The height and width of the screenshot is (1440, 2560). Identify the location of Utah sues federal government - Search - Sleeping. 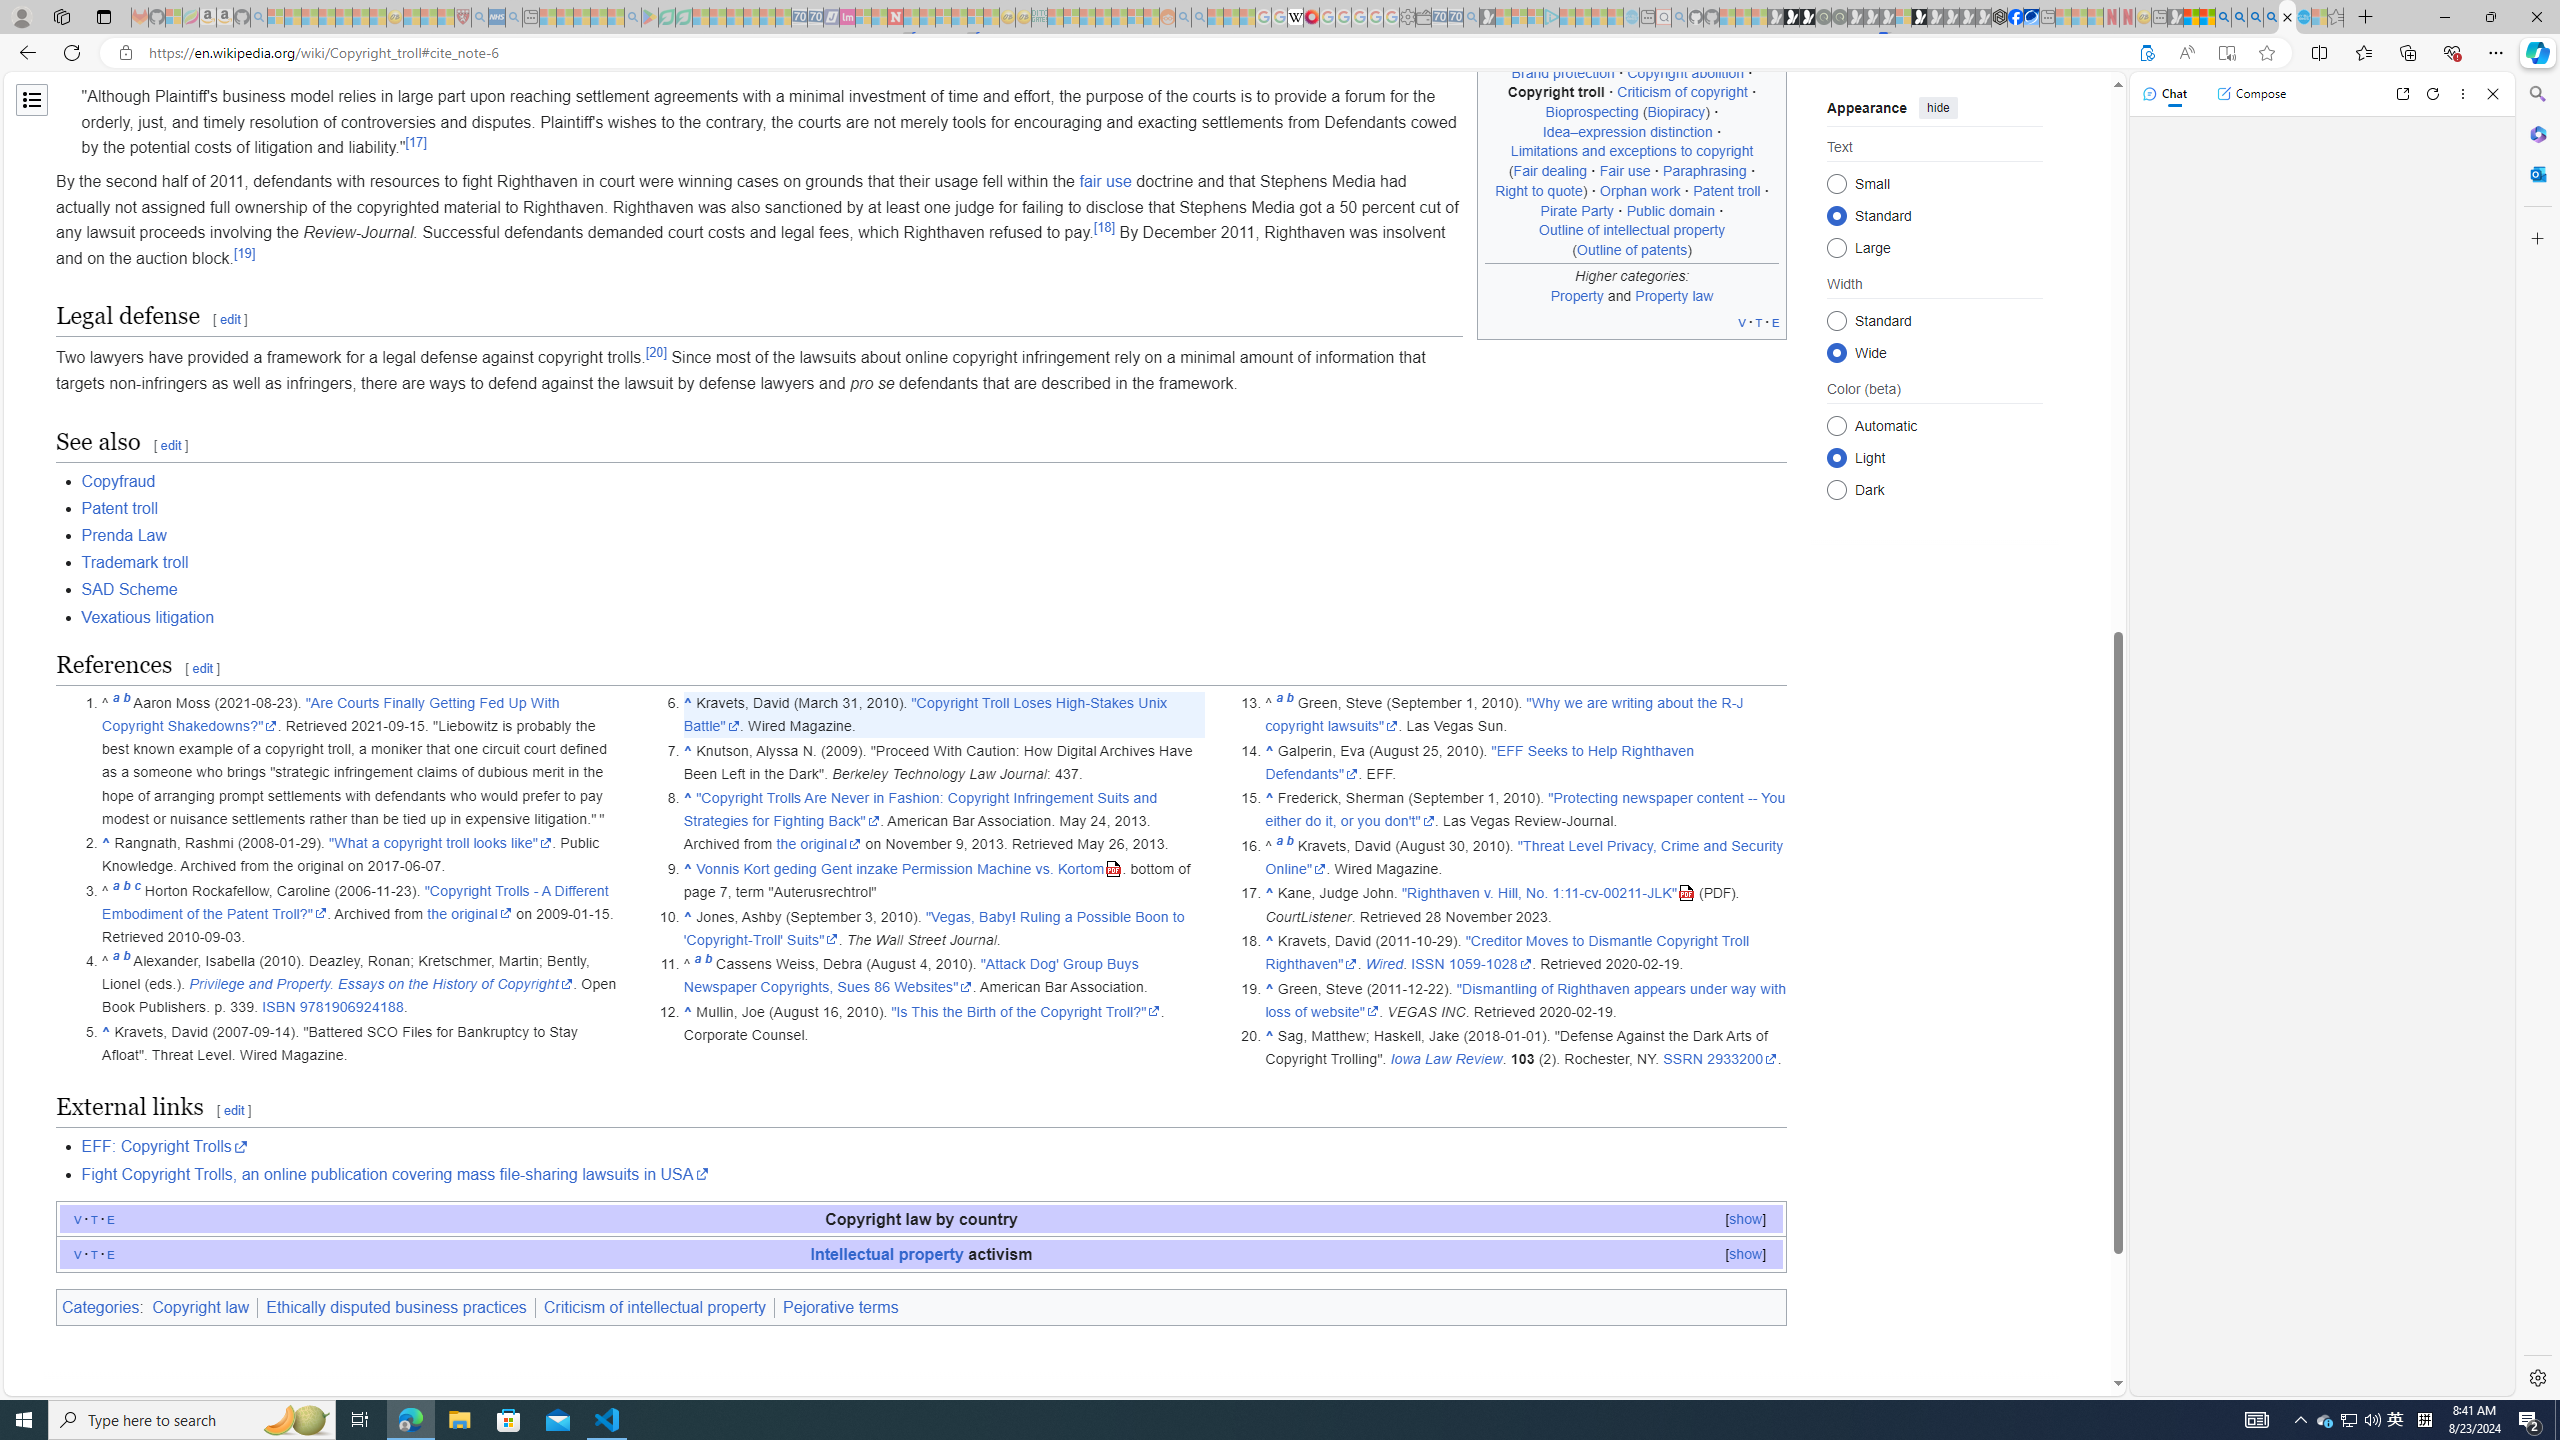
(1199, 17).